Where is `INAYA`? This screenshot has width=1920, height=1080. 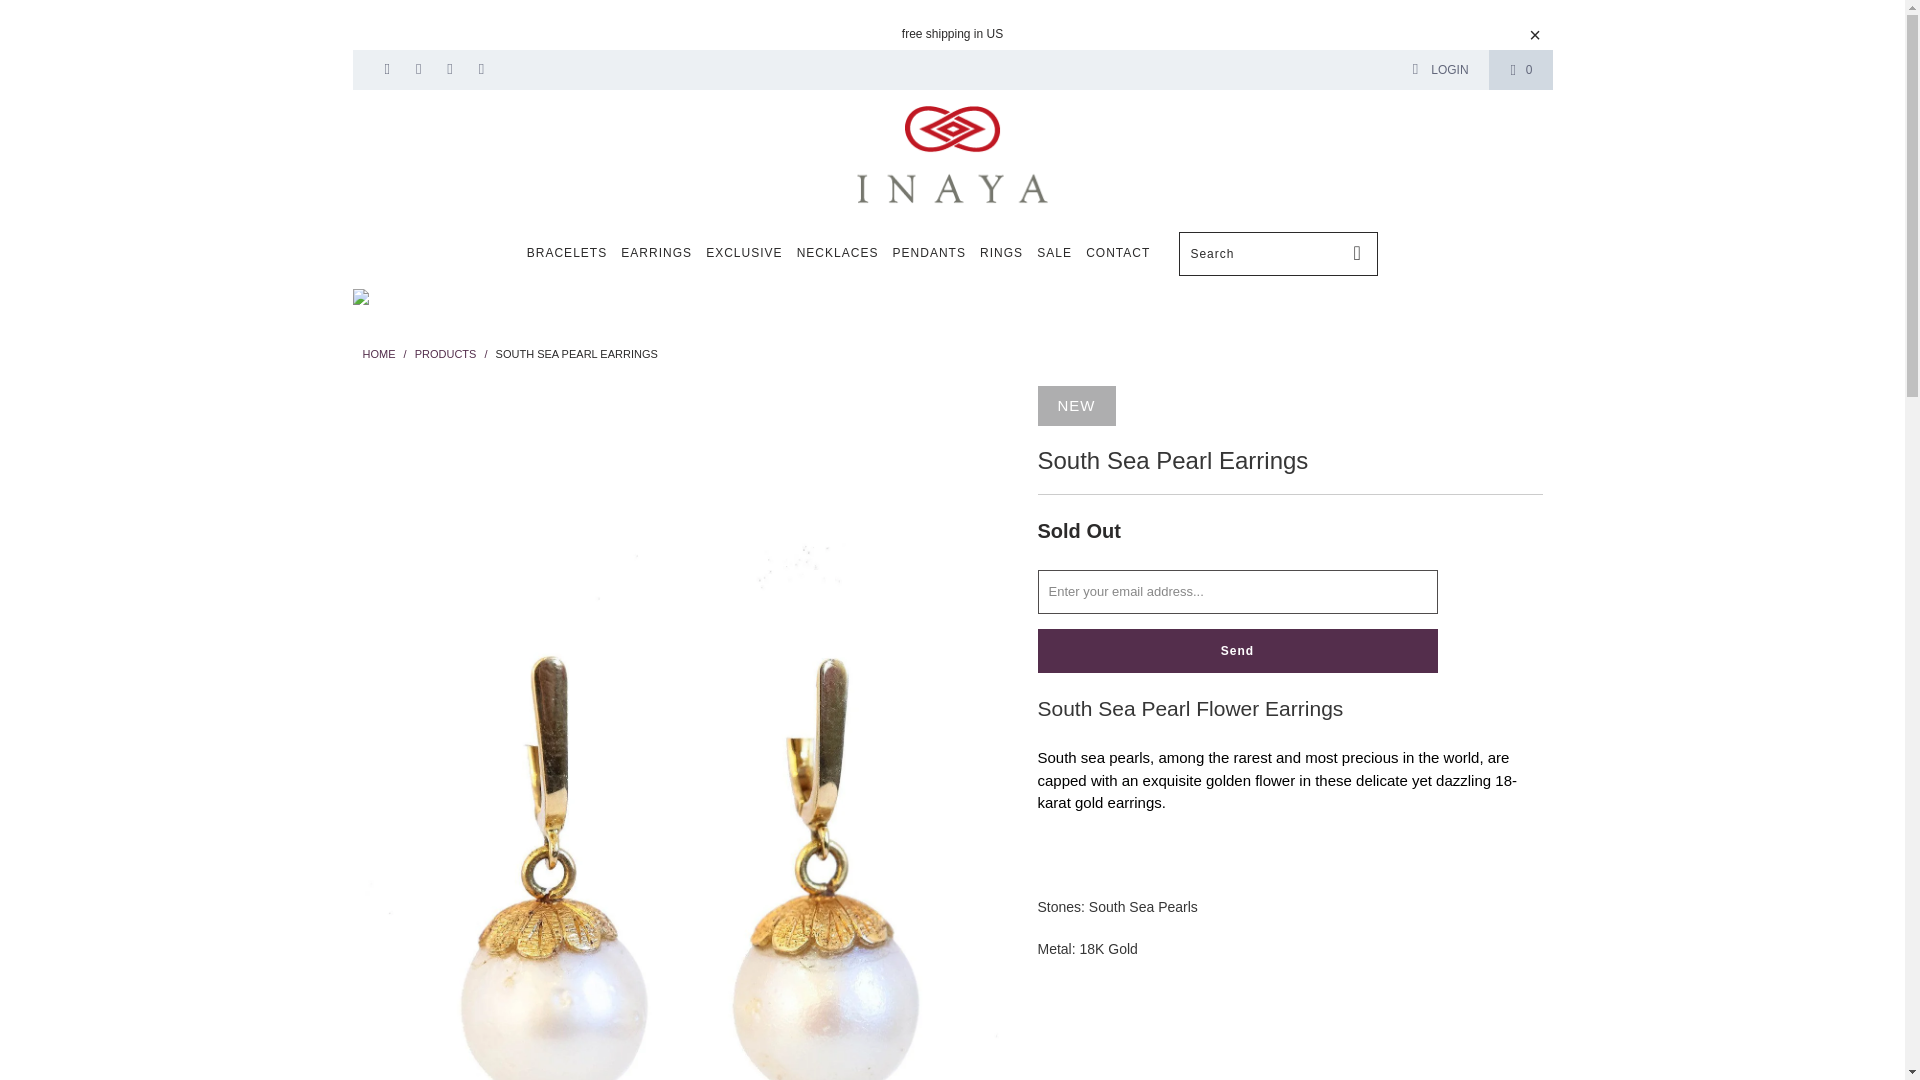
INAYA is located at coordinates (378, 353).